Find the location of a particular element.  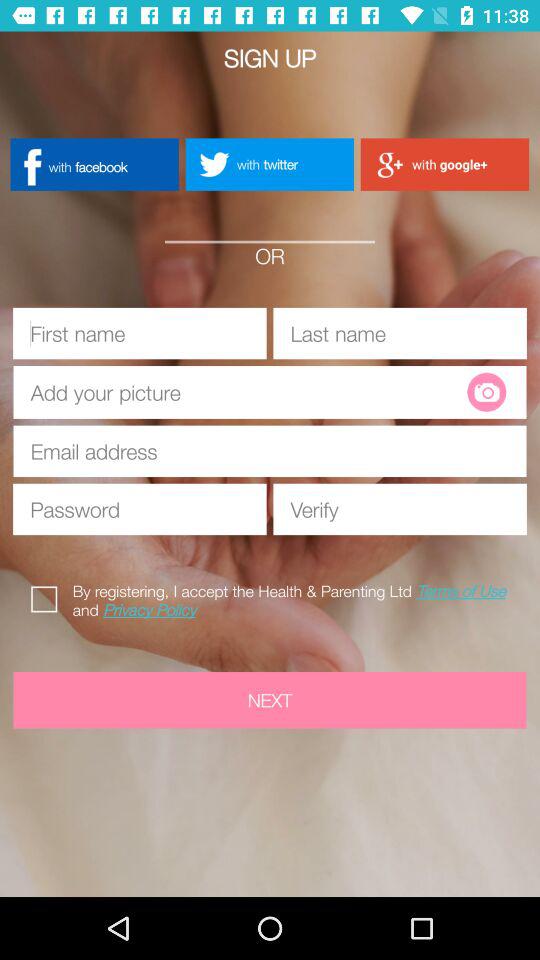

select camera is located at coordinates (486, 392).